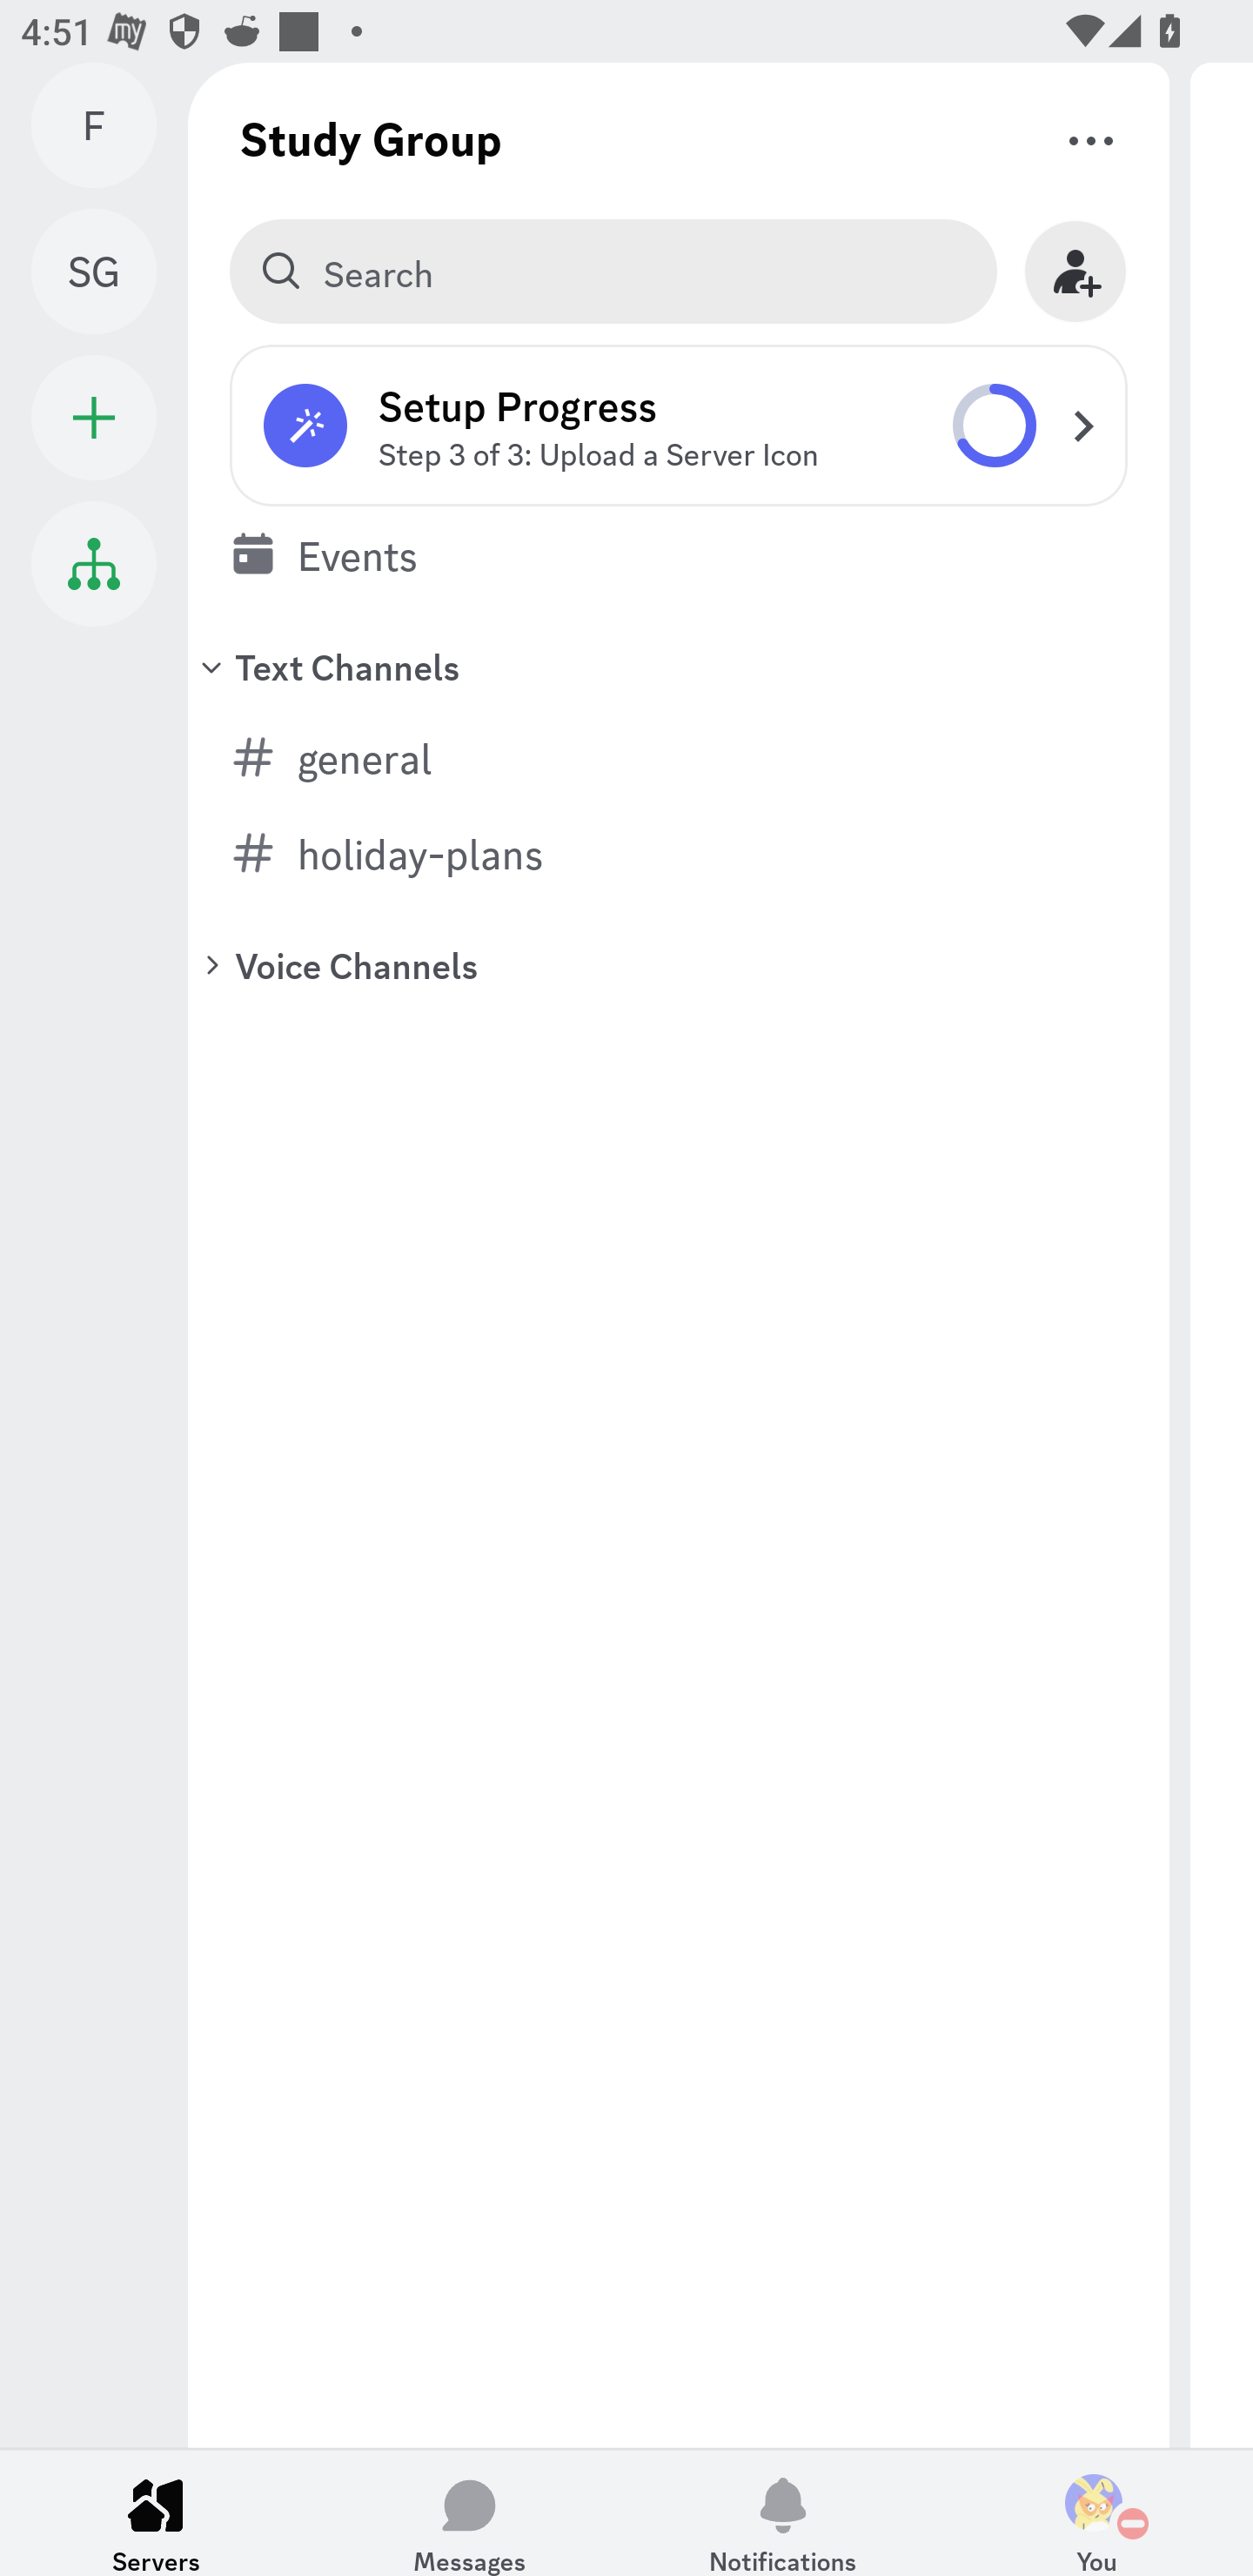 The width and height of the screenshot is (1253, 2576). Describe the element at coordinates (371, 138) in the screenshot. I see `Study Group` at that location.